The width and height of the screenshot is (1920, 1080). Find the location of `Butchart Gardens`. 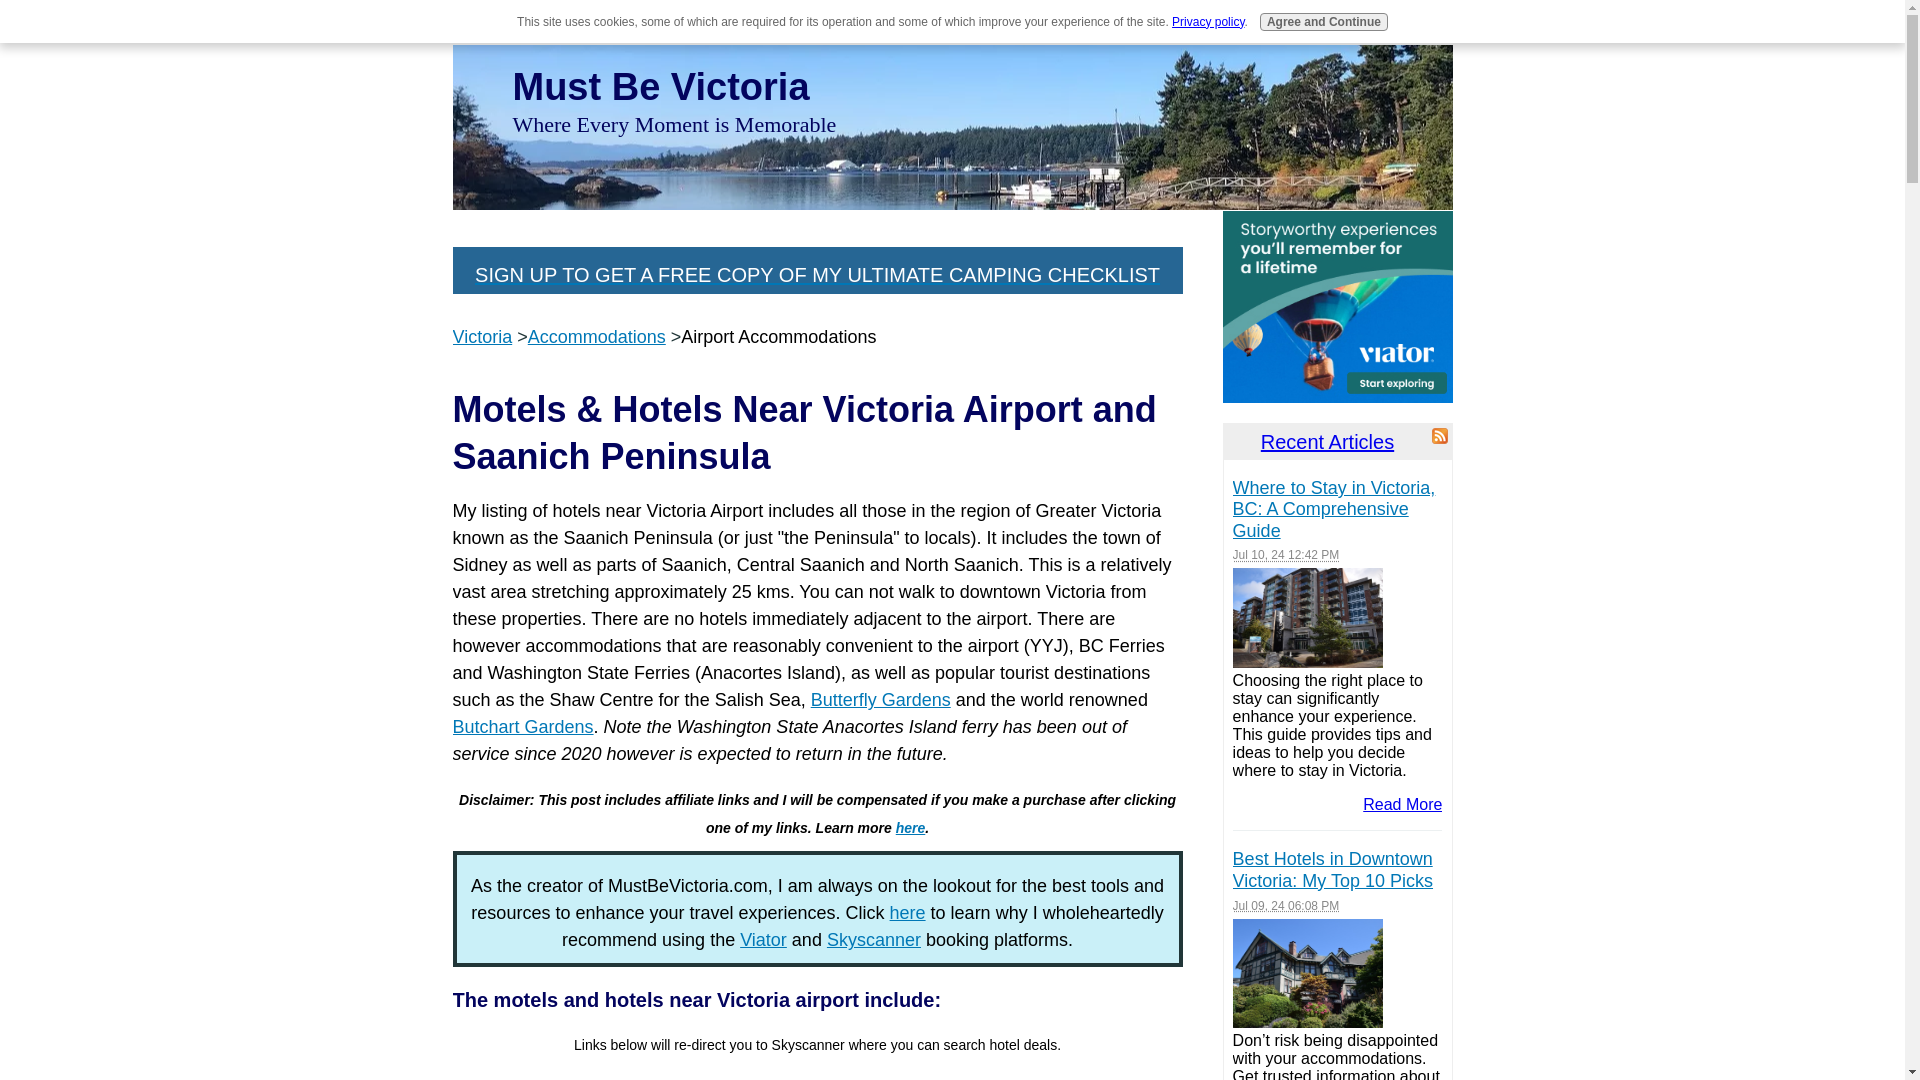

Butchart Gardens is located at coordinates (522, 726).